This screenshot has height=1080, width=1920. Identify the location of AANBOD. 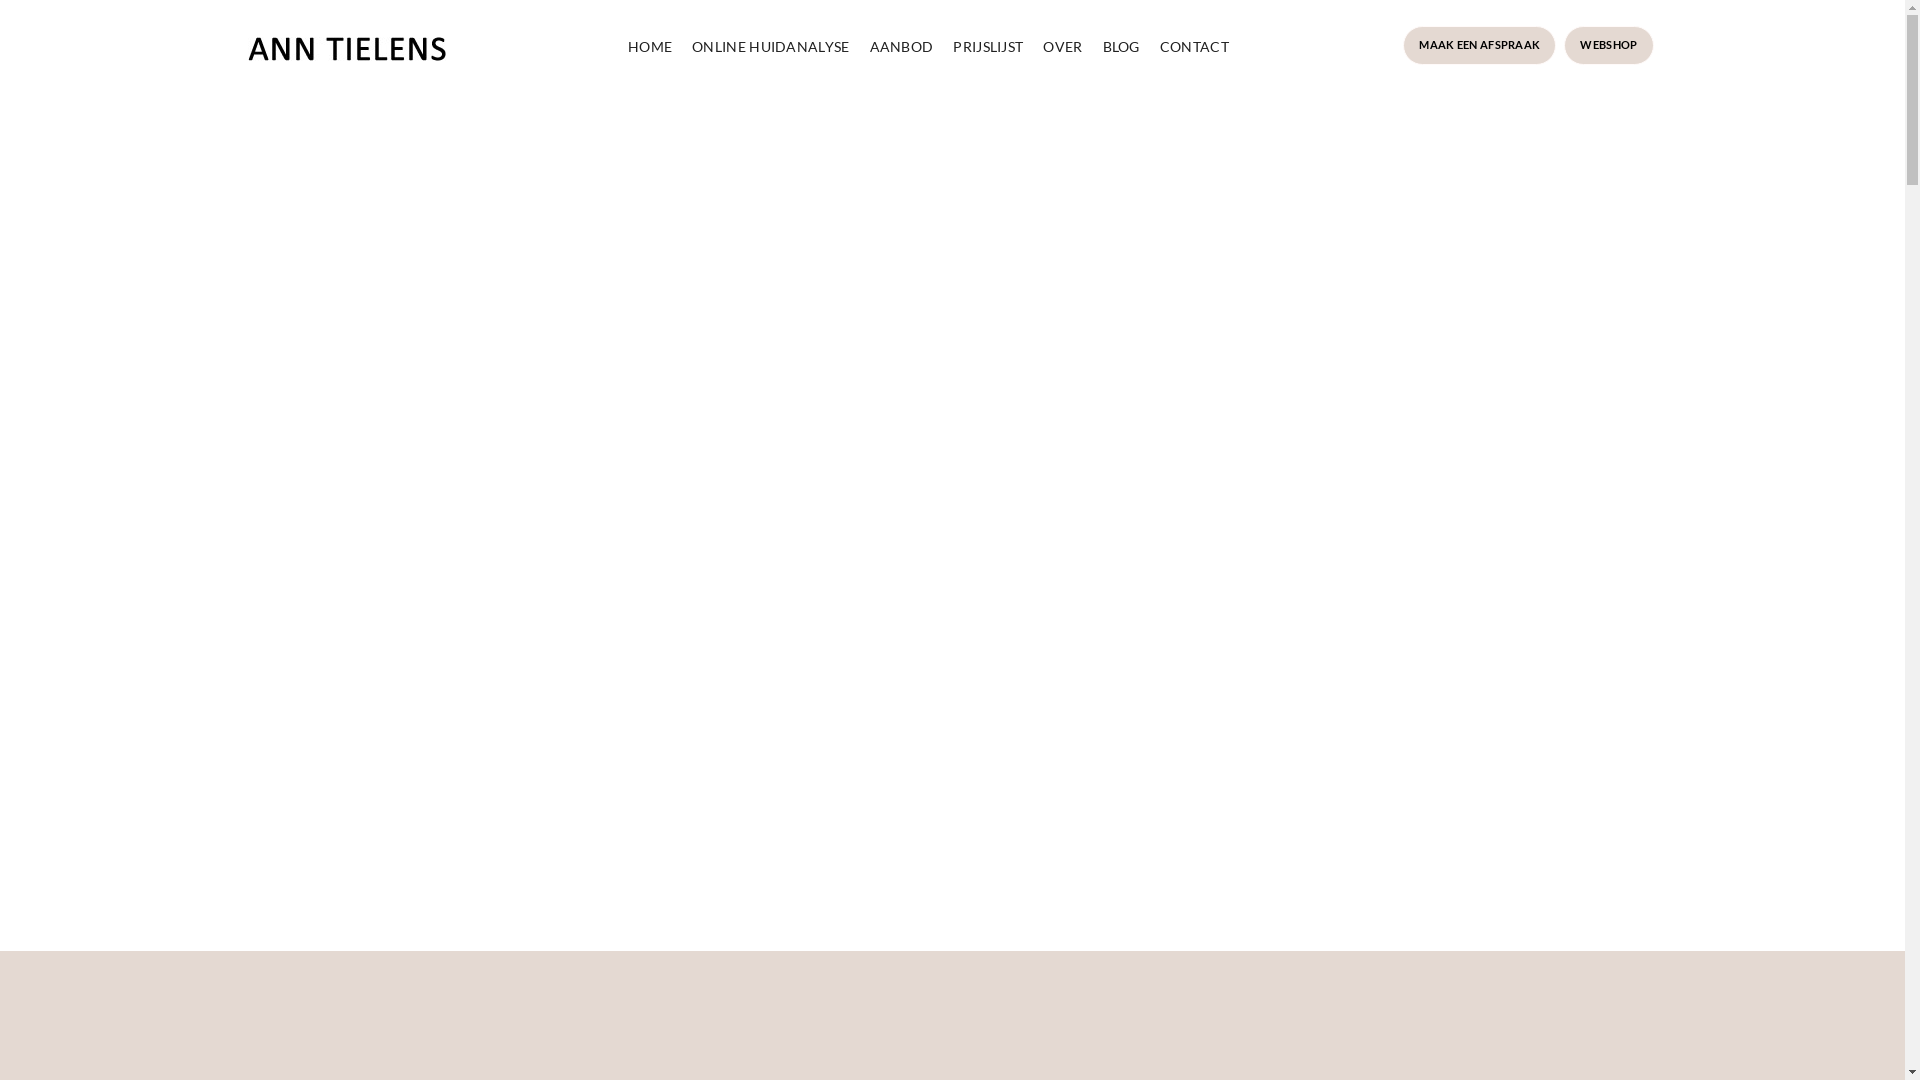
(902, 46).